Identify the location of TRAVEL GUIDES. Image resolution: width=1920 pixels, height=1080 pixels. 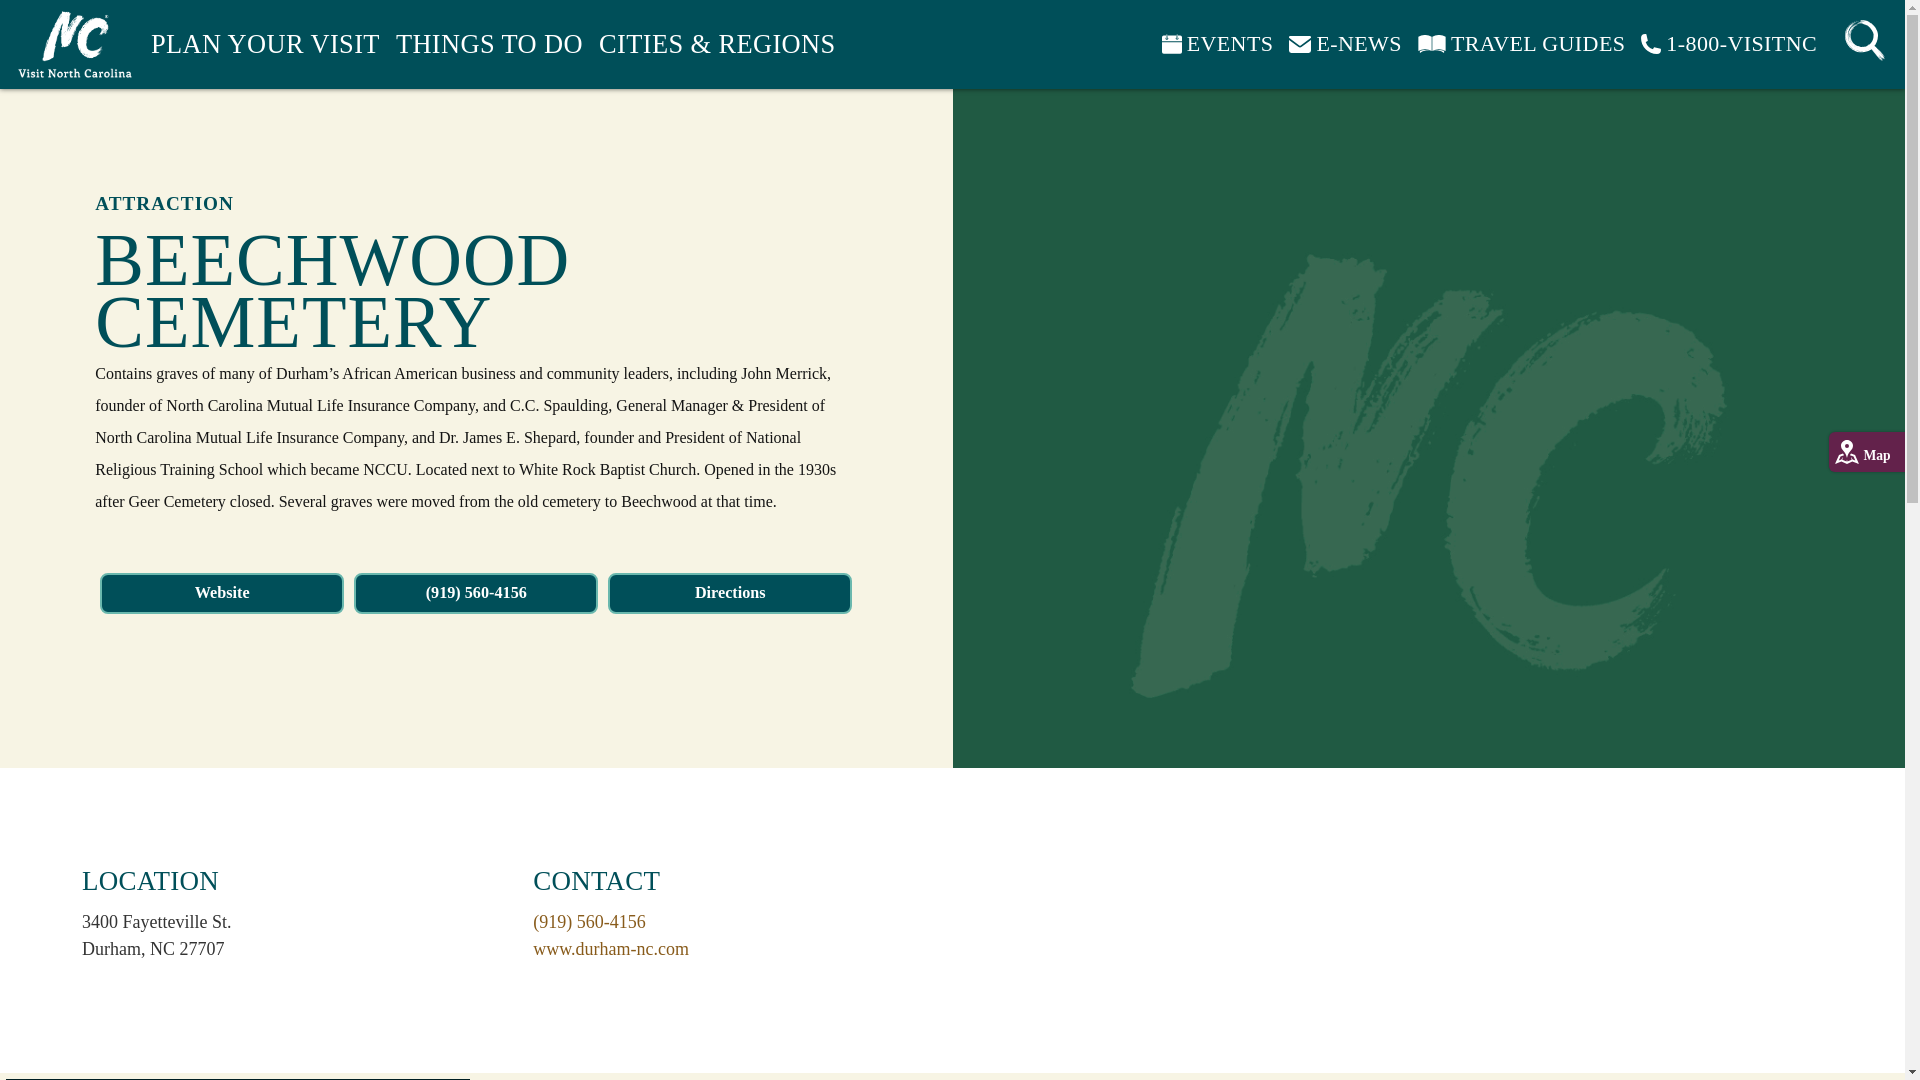
(1521, 43).